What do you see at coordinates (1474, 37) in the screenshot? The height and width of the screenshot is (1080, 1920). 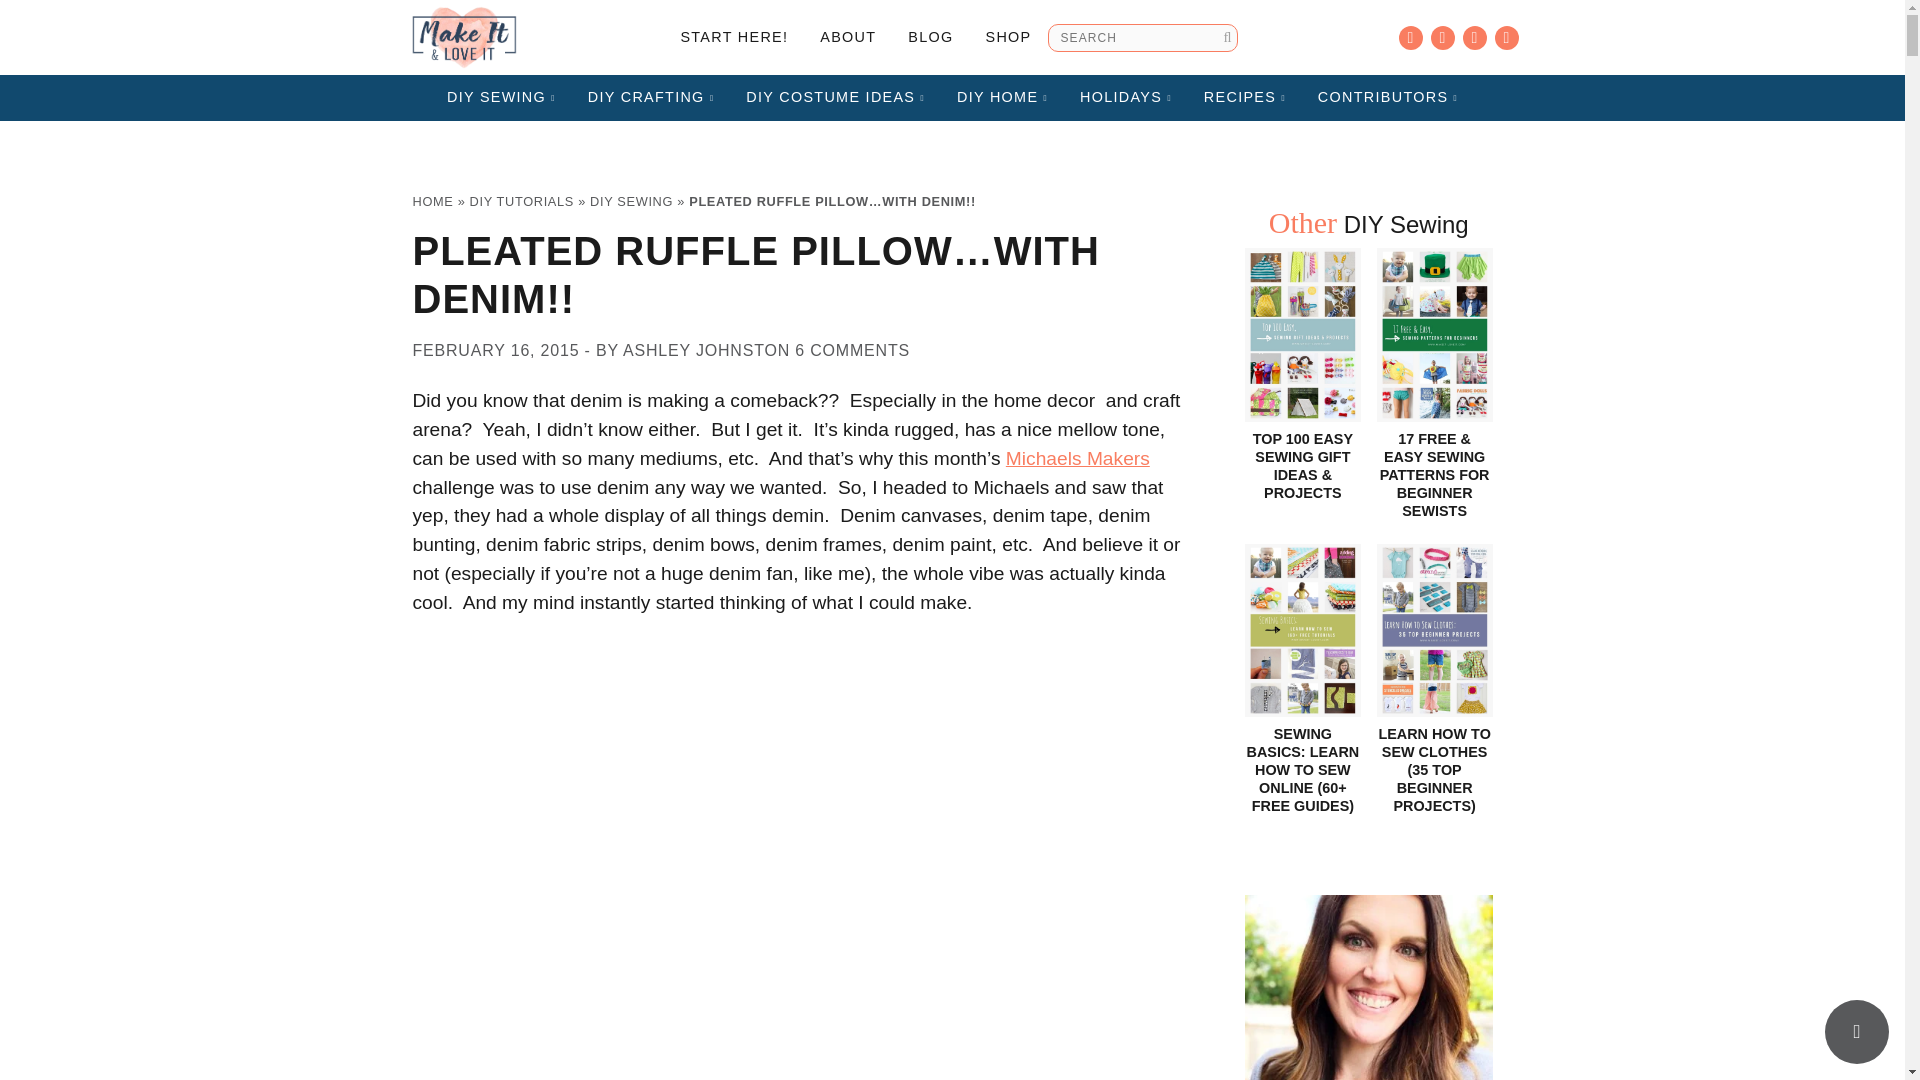 I see `Pinterest` at bounding box center [1474, 37].